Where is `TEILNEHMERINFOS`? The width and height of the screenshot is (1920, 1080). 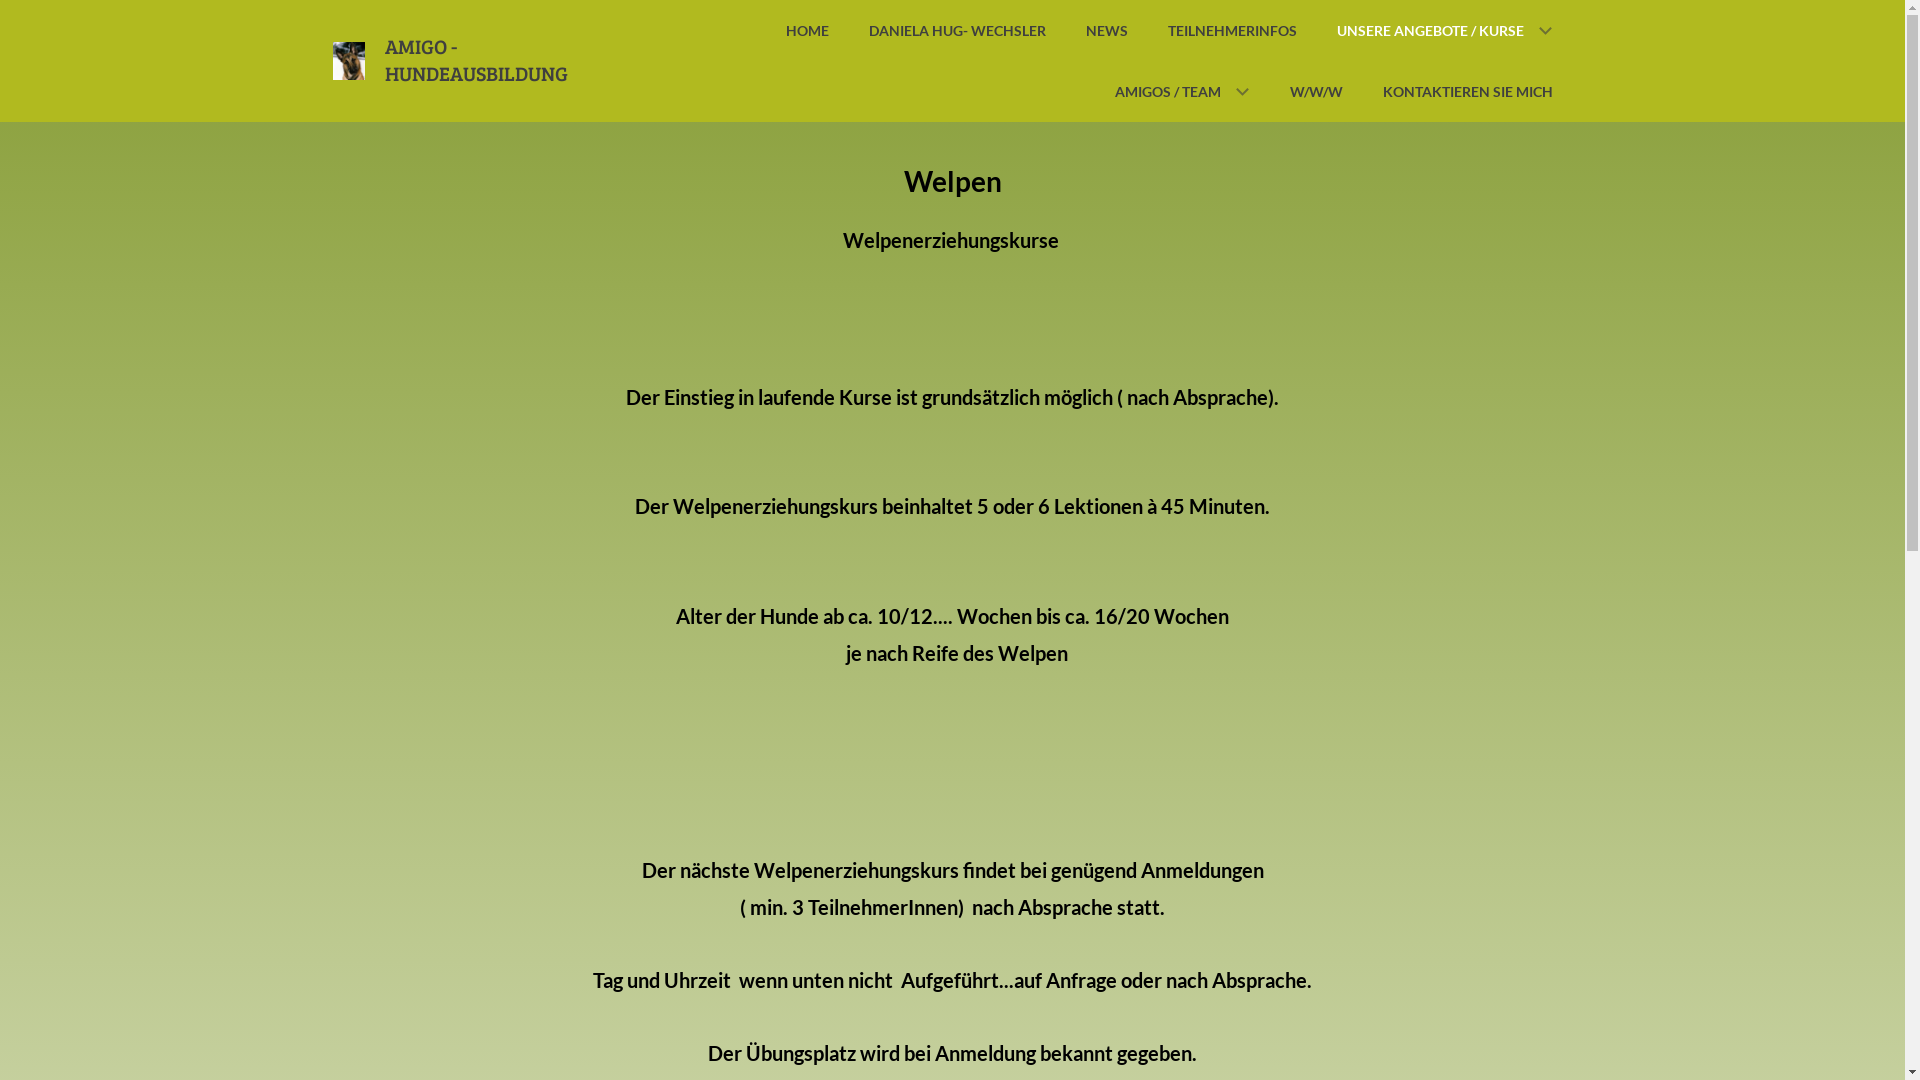
TEILNEHMERINFOS is located at coordinates (1232, 30).